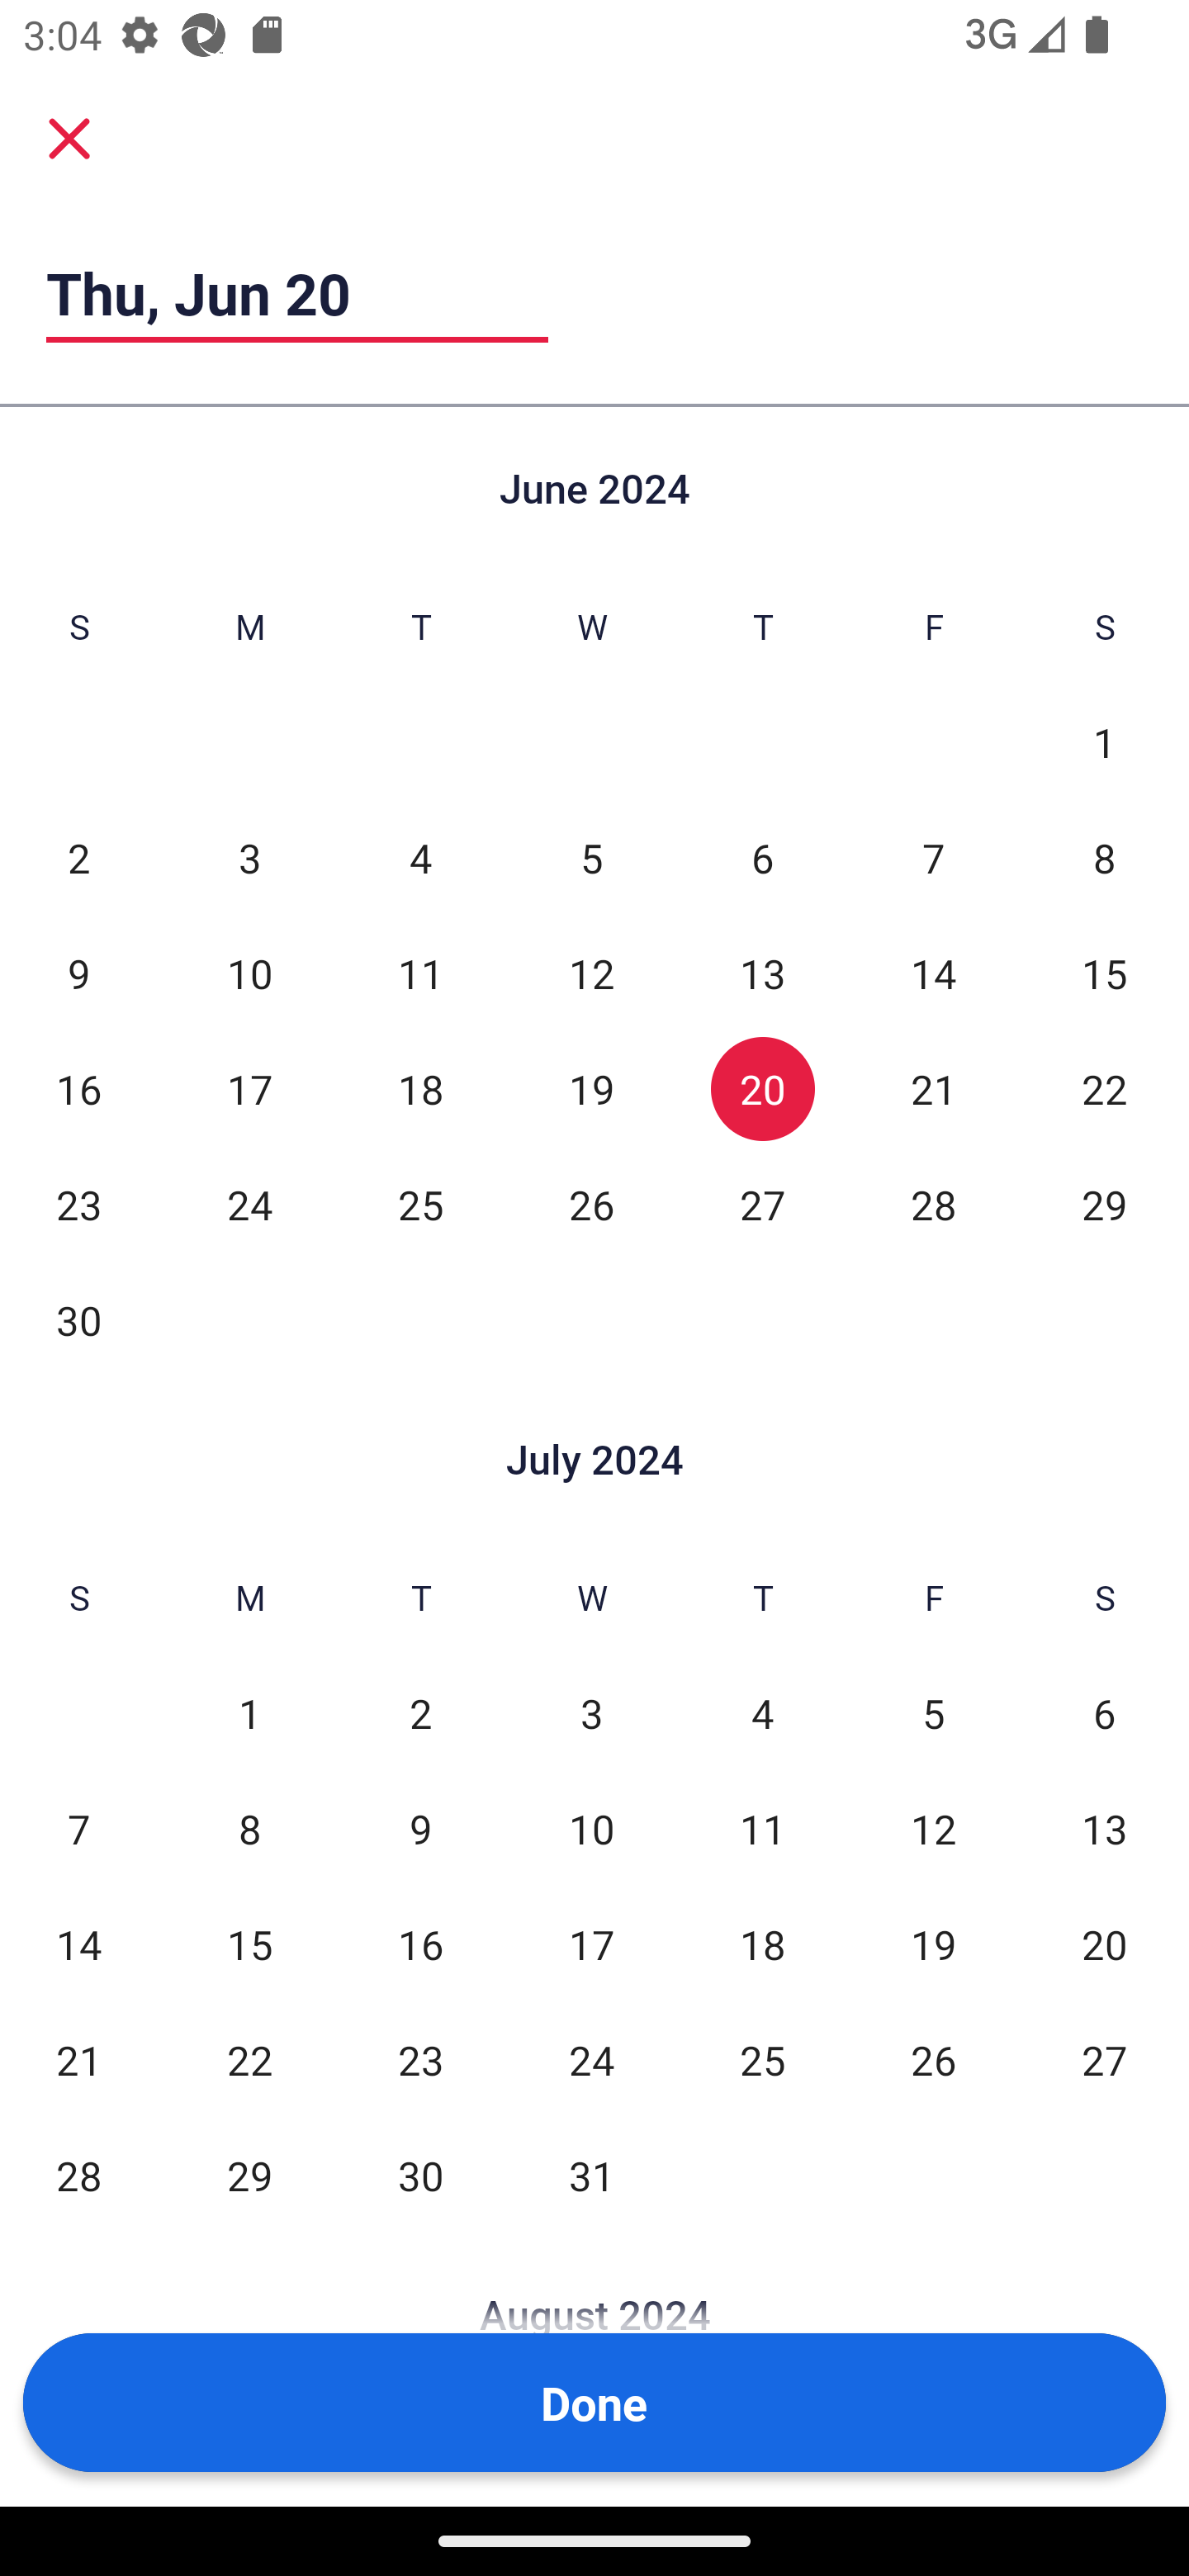  Describe the element at coordinates (249, 973) in the screenshot. I see `10 Mon, Jun 10, Not Selected` at that location.